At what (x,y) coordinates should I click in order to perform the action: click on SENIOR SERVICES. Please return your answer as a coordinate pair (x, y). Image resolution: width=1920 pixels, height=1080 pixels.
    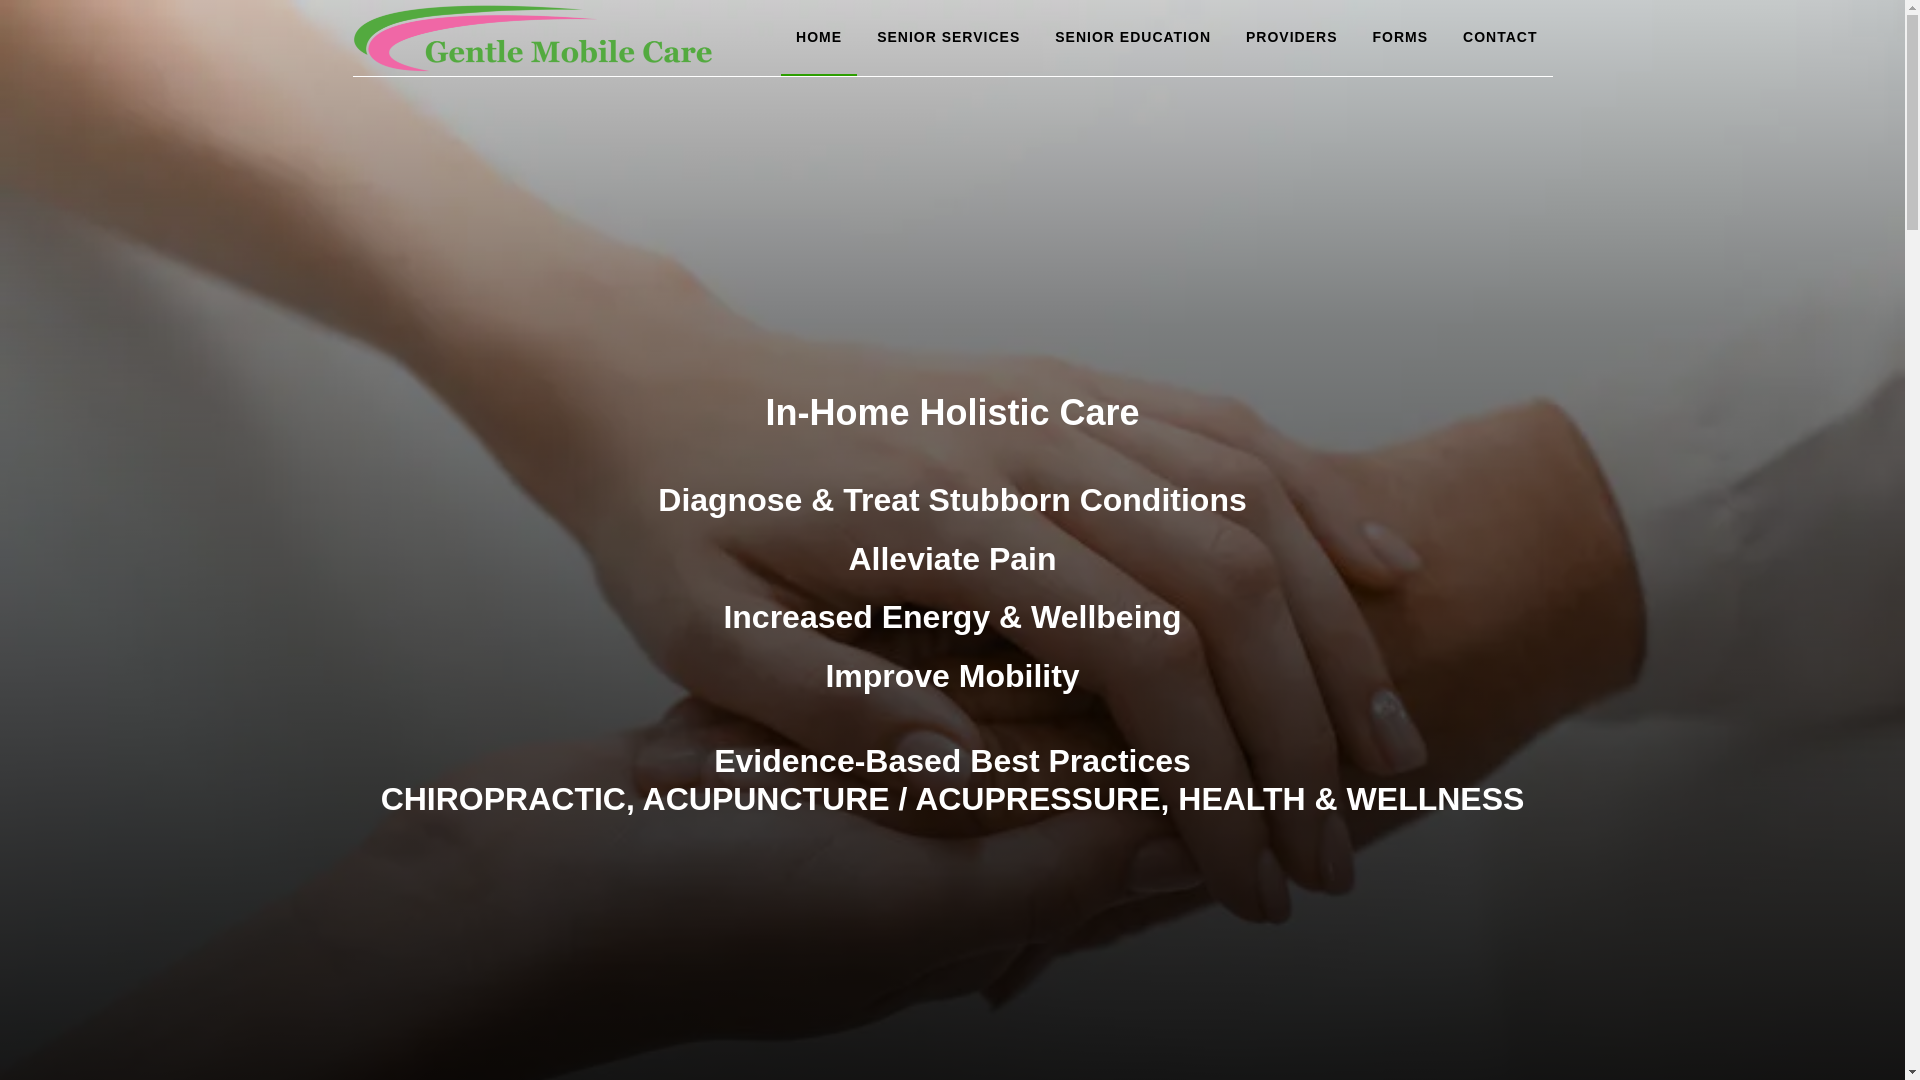
    Looking at the image, I should click on (948, 38).